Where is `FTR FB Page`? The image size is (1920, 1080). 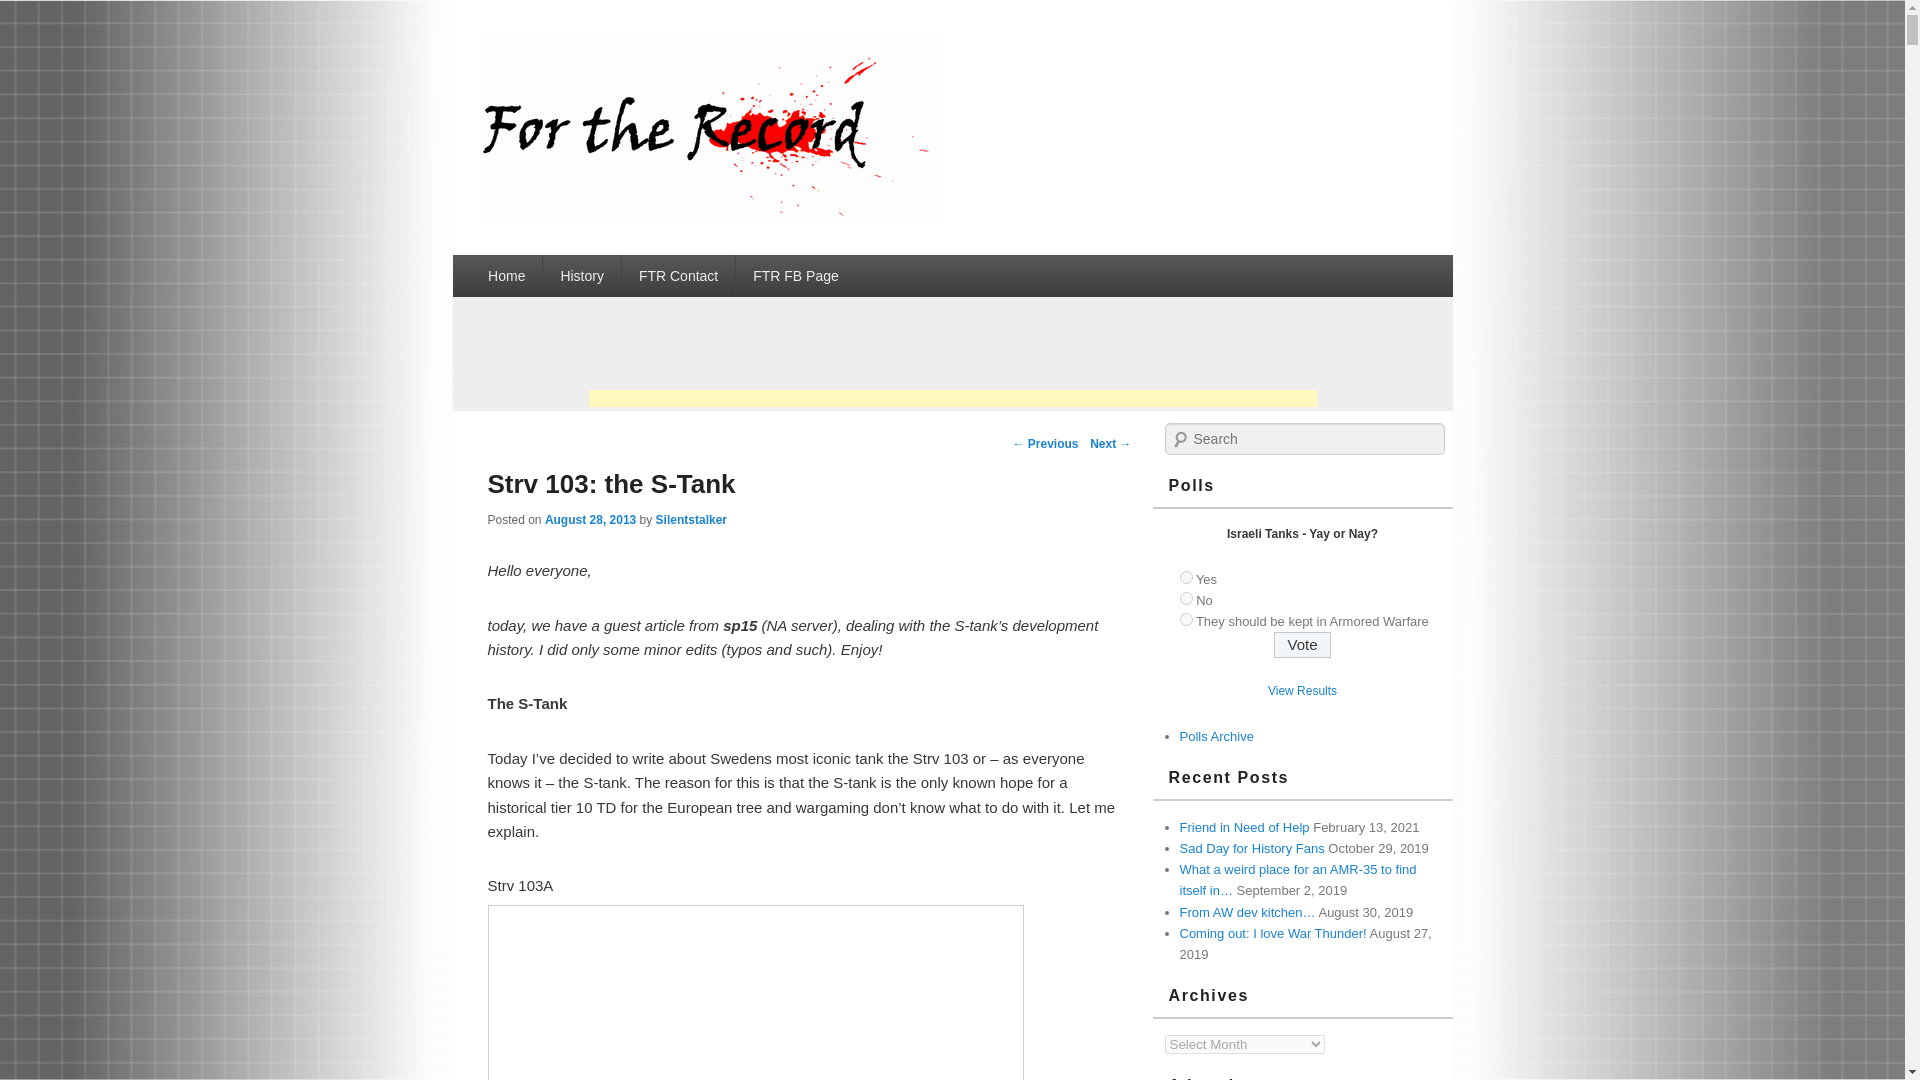 FTR FB Page is located at coordinates (796, 276).